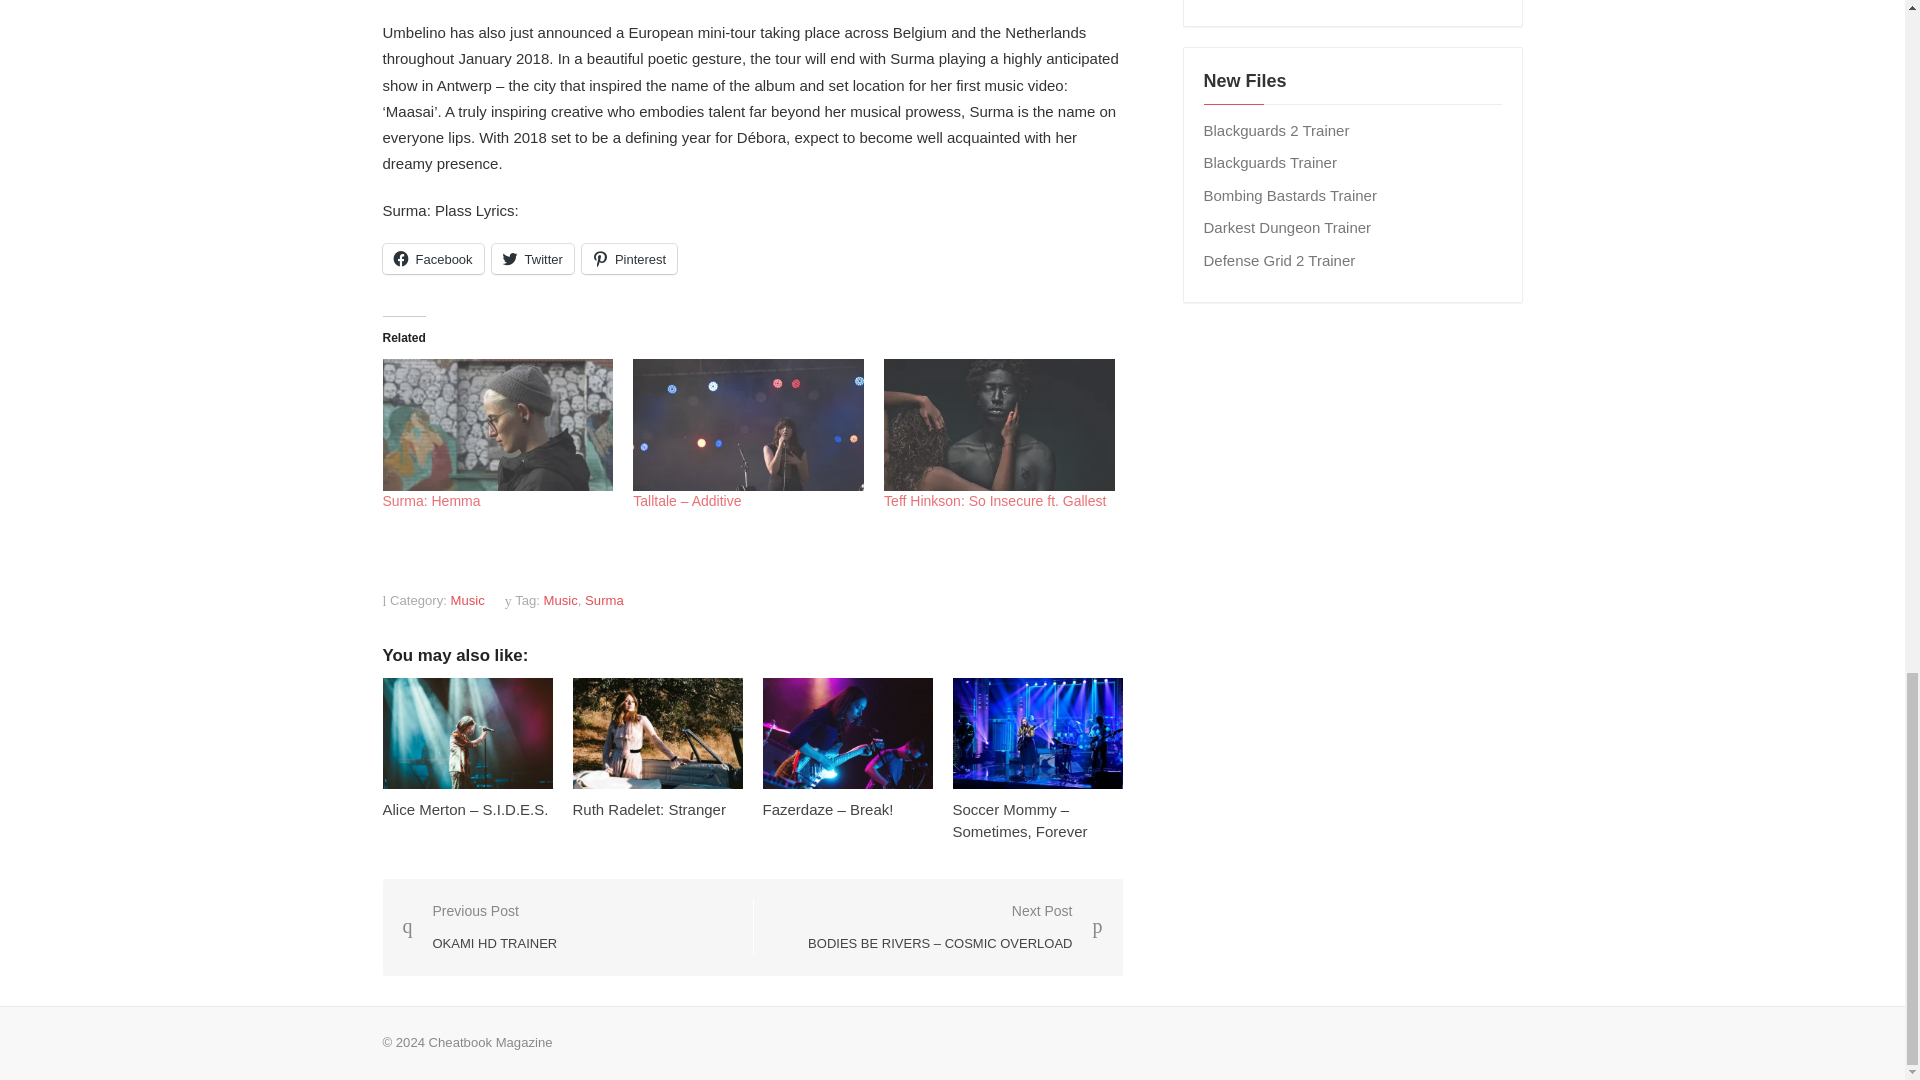 The height and width of the screenshot is (1080, 1920). I want to click on Surma: Hemma, so click(497, 424).